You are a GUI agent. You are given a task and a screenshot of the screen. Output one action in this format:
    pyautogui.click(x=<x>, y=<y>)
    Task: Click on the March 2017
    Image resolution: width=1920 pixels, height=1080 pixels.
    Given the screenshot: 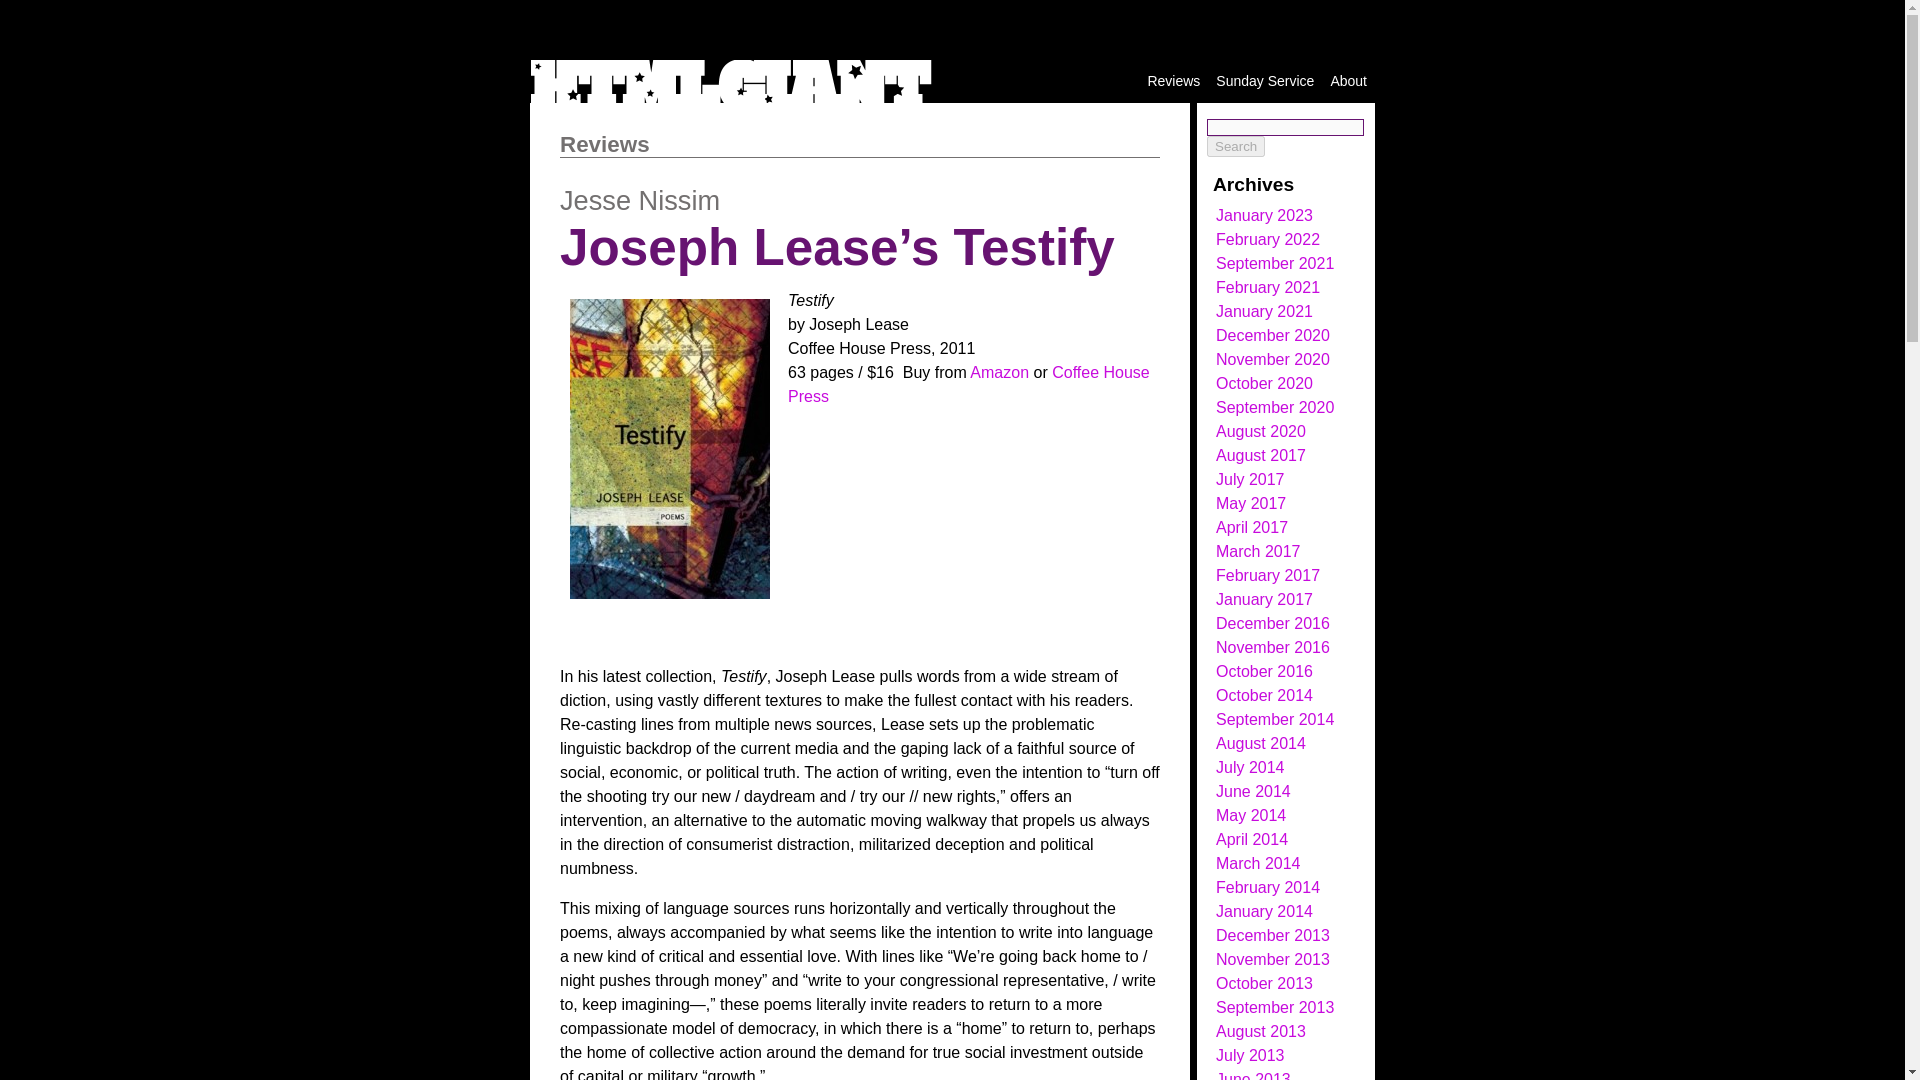 What is the action you would take?
    pyautogui.click(x=1258, y=552)
    